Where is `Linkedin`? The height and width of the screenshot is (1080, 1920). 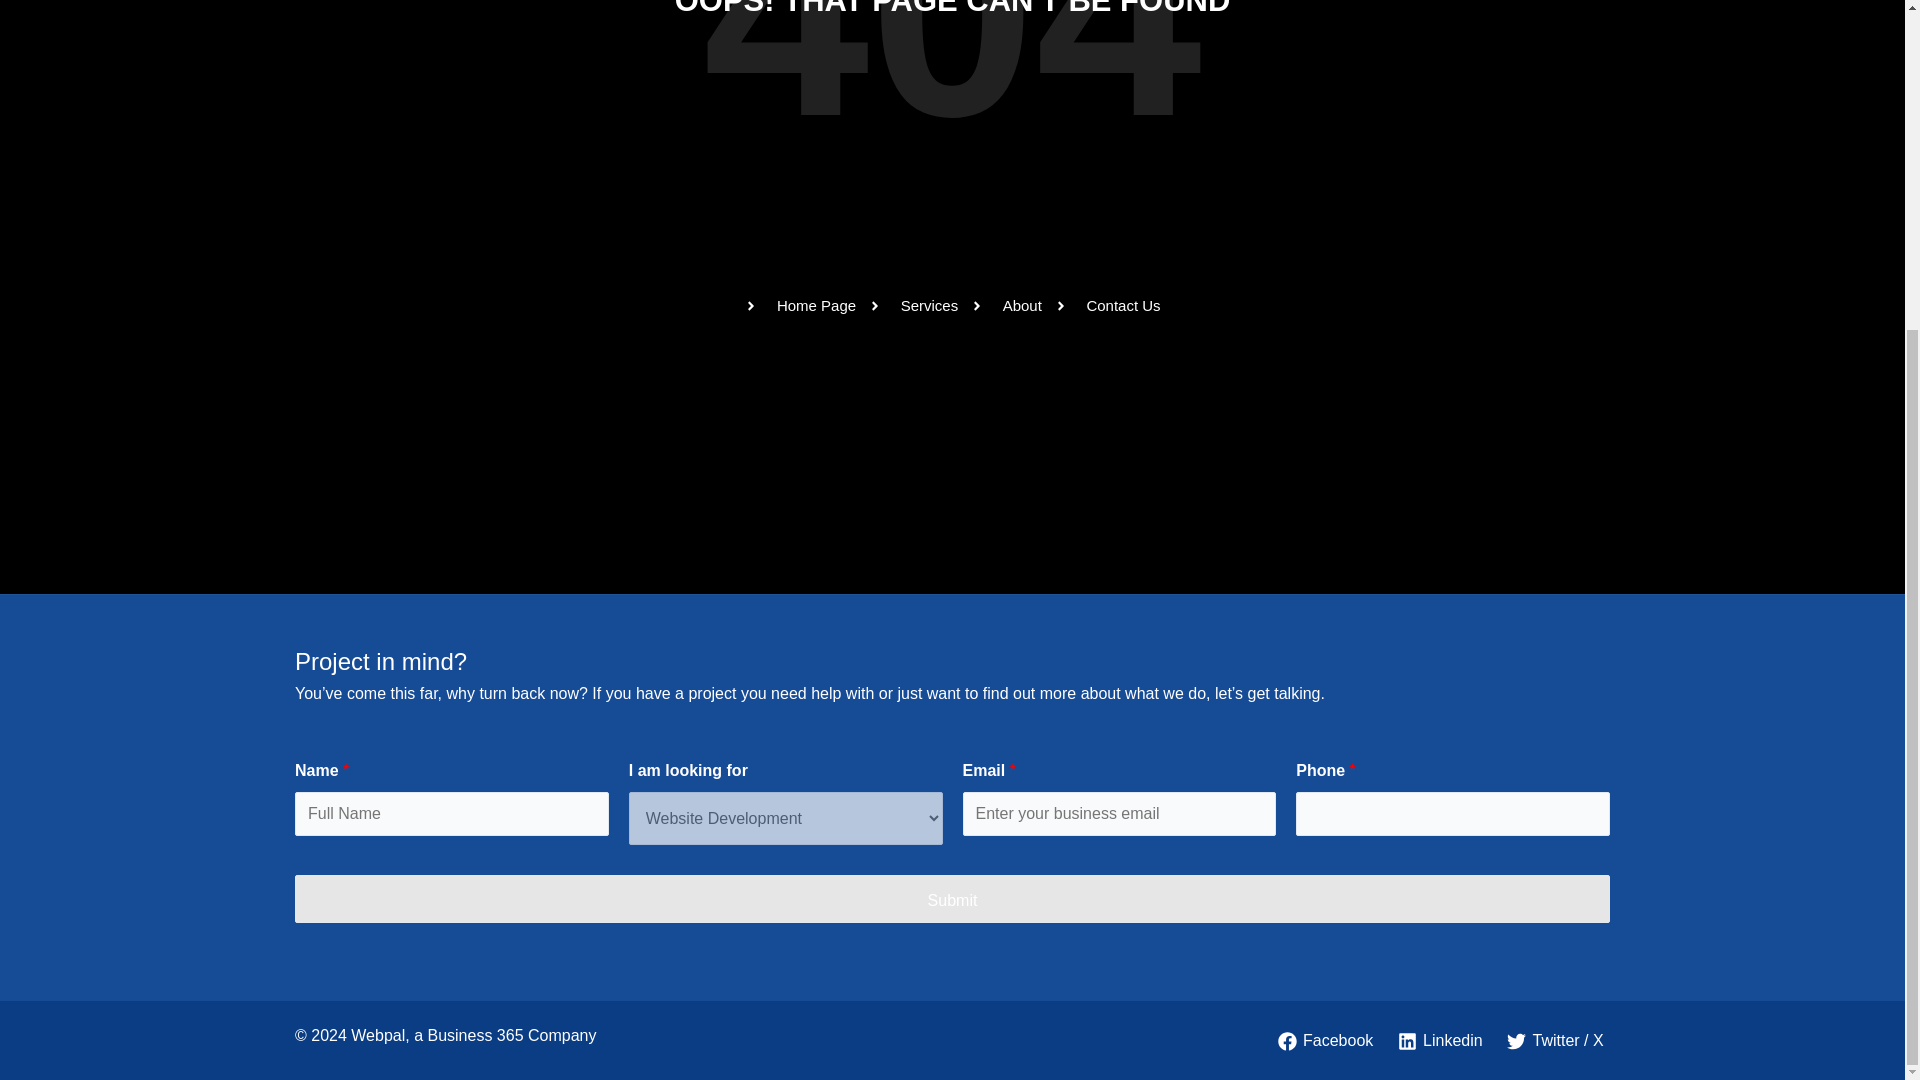
Linkedin is located at coordinates (1440, 1041).